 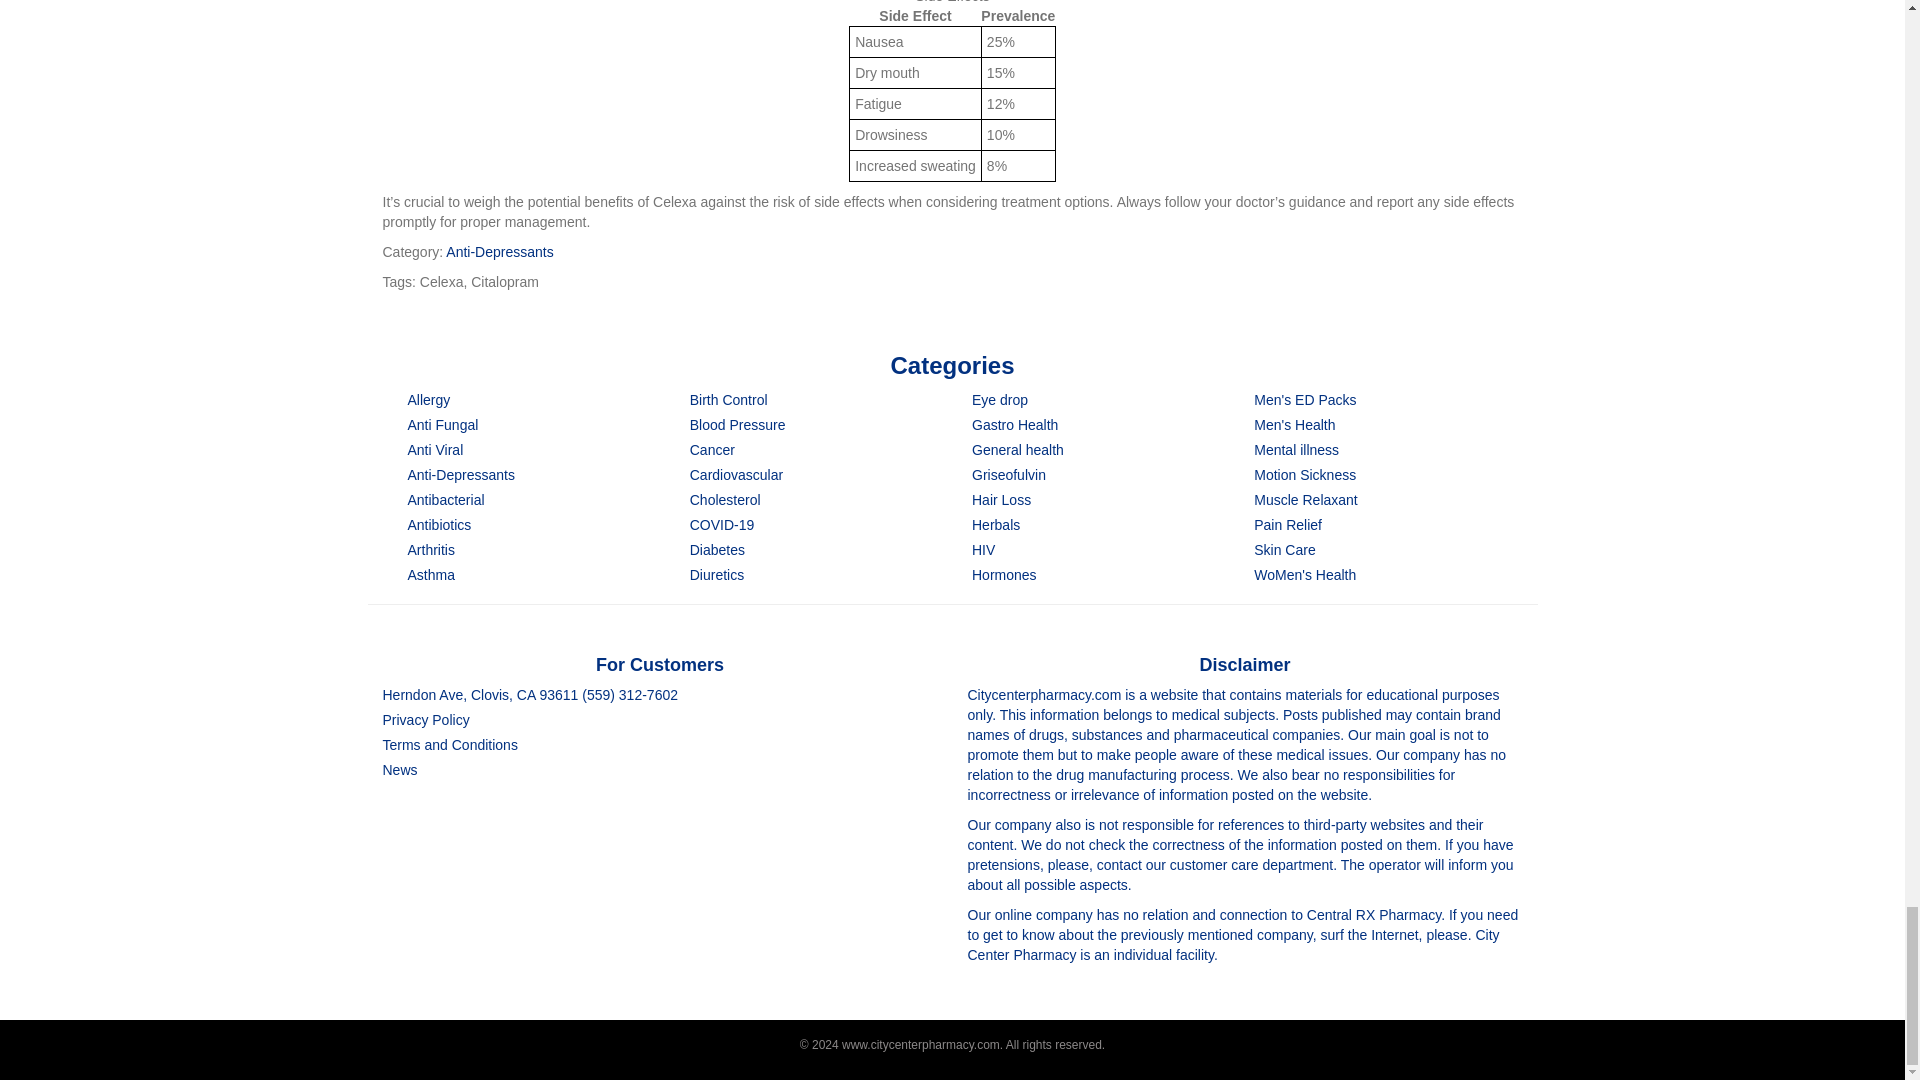 I want to click on Diabetes, so click(x=716, y=550).